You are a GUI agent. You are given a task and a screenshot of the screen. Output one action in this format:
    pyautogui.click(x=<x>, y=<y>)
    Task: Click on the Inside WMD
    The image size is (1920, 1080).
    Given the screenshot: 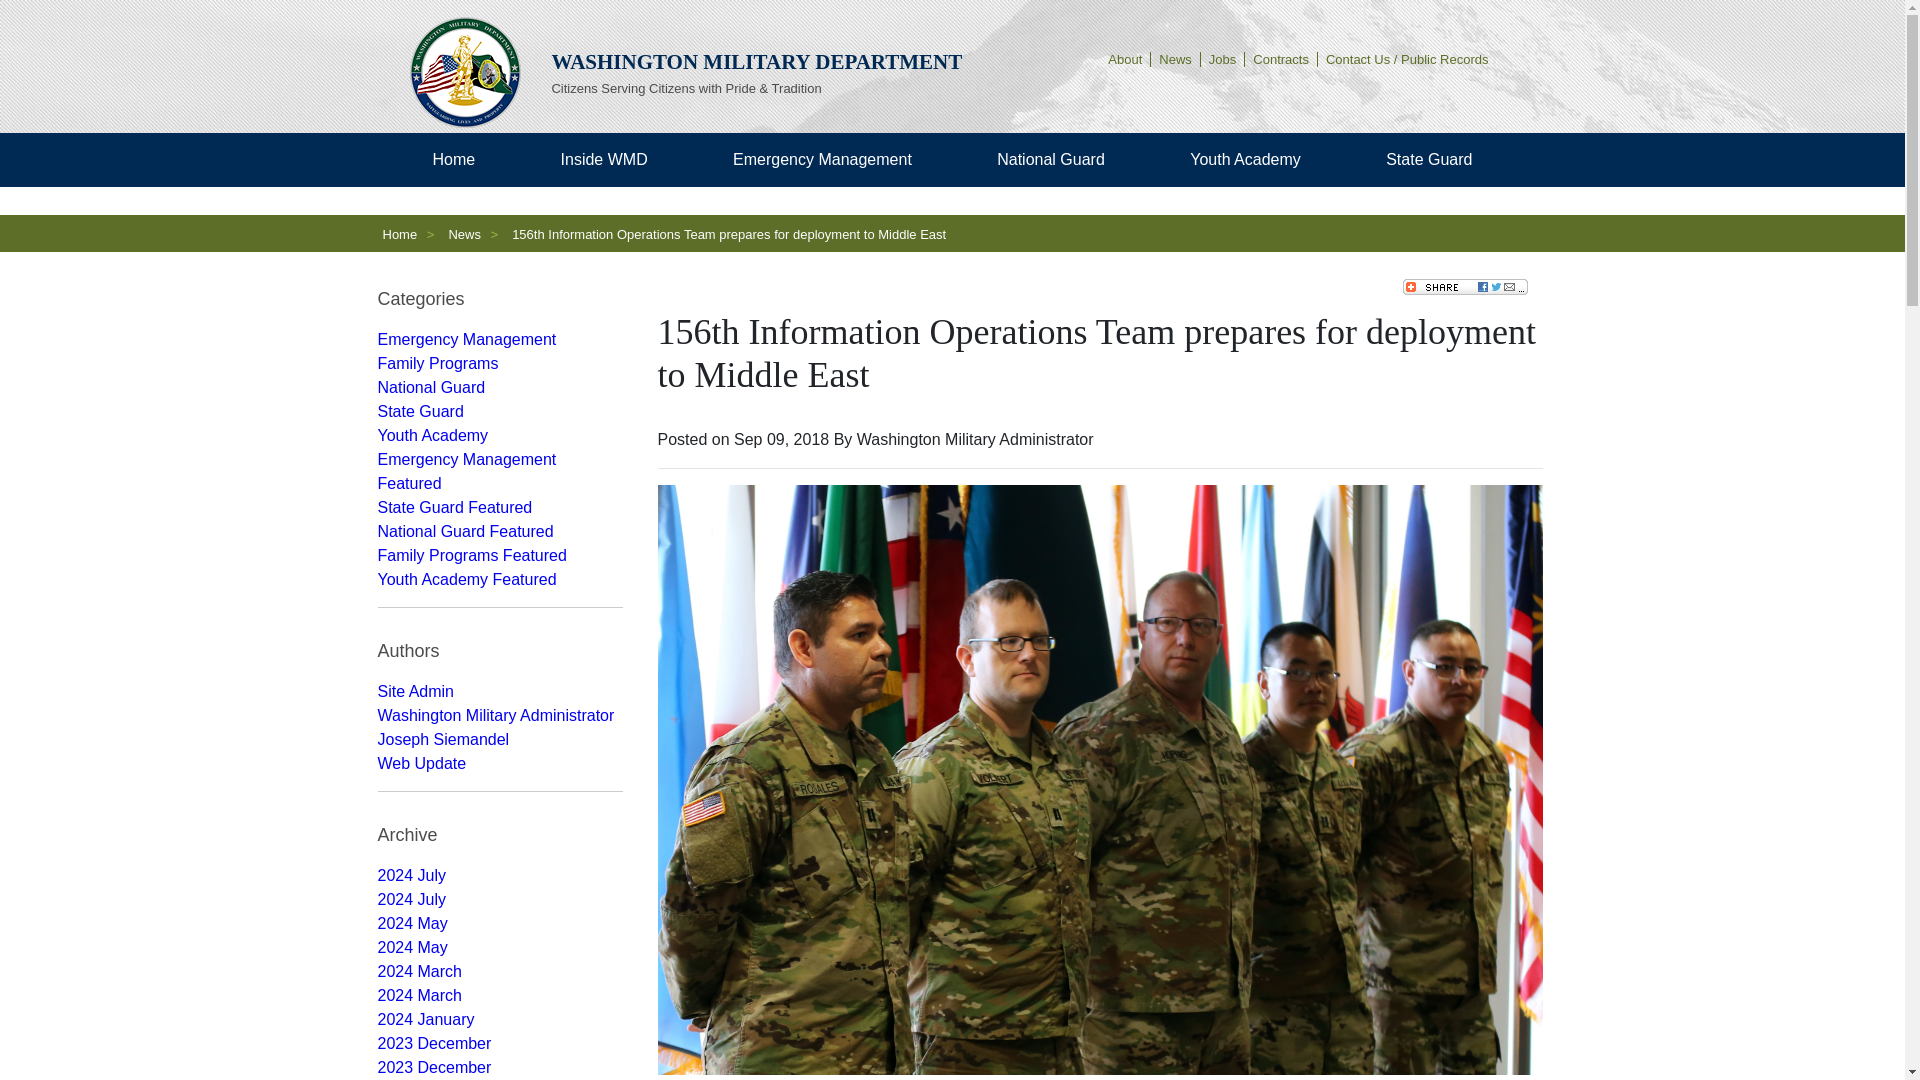 What is the action you would take?
    pyautogui.click(x=604, y=159)
    